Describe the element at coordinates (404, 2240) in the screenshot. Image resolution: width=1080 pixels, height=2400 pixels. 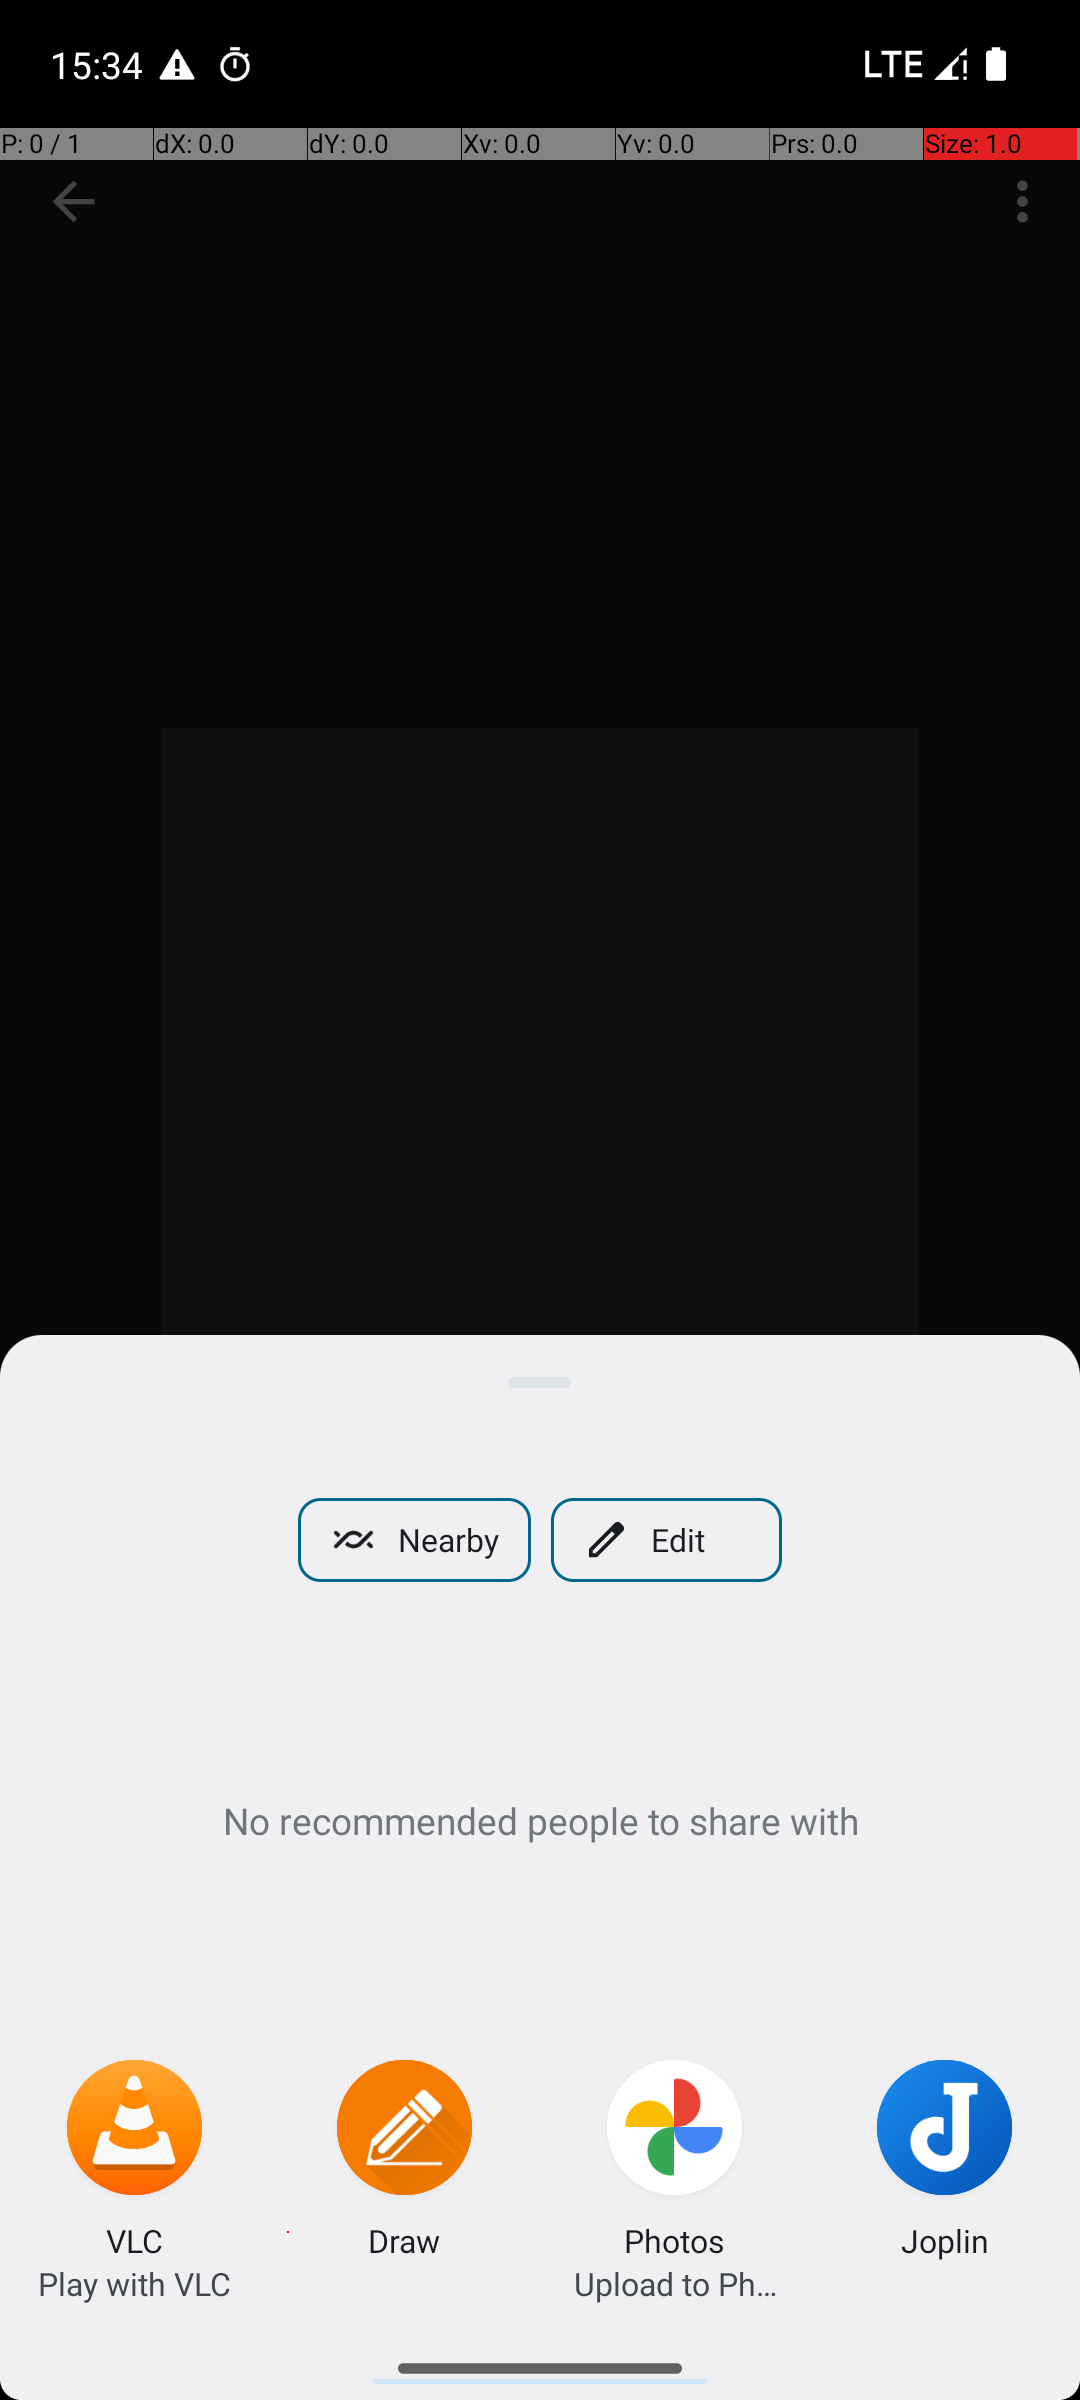
I see `Draw` at that location.